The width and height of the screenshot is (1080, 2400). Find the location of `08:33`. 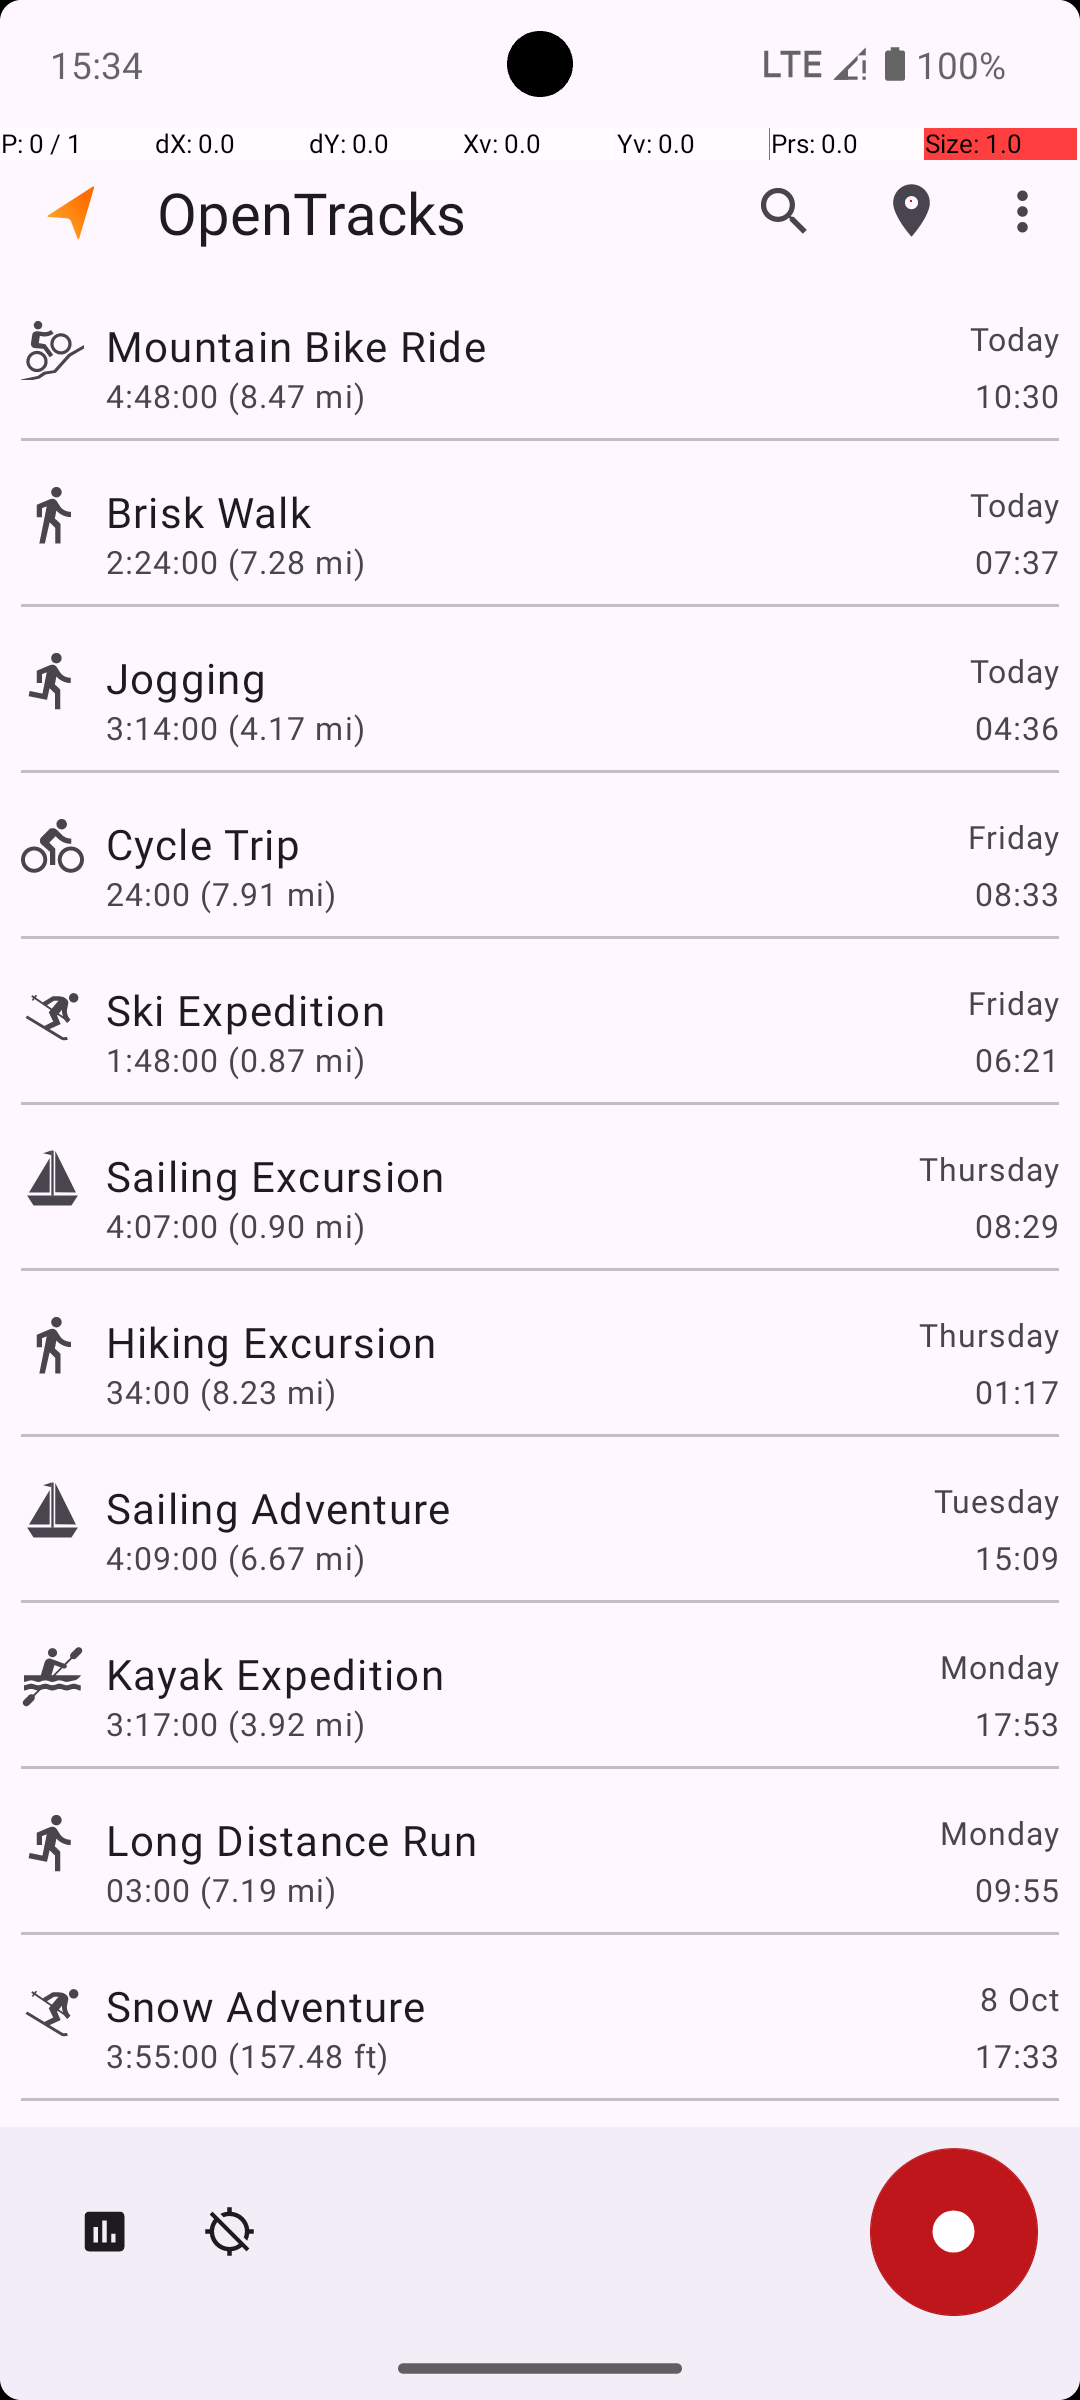

08:33 is located at coordinates (1016, 894).